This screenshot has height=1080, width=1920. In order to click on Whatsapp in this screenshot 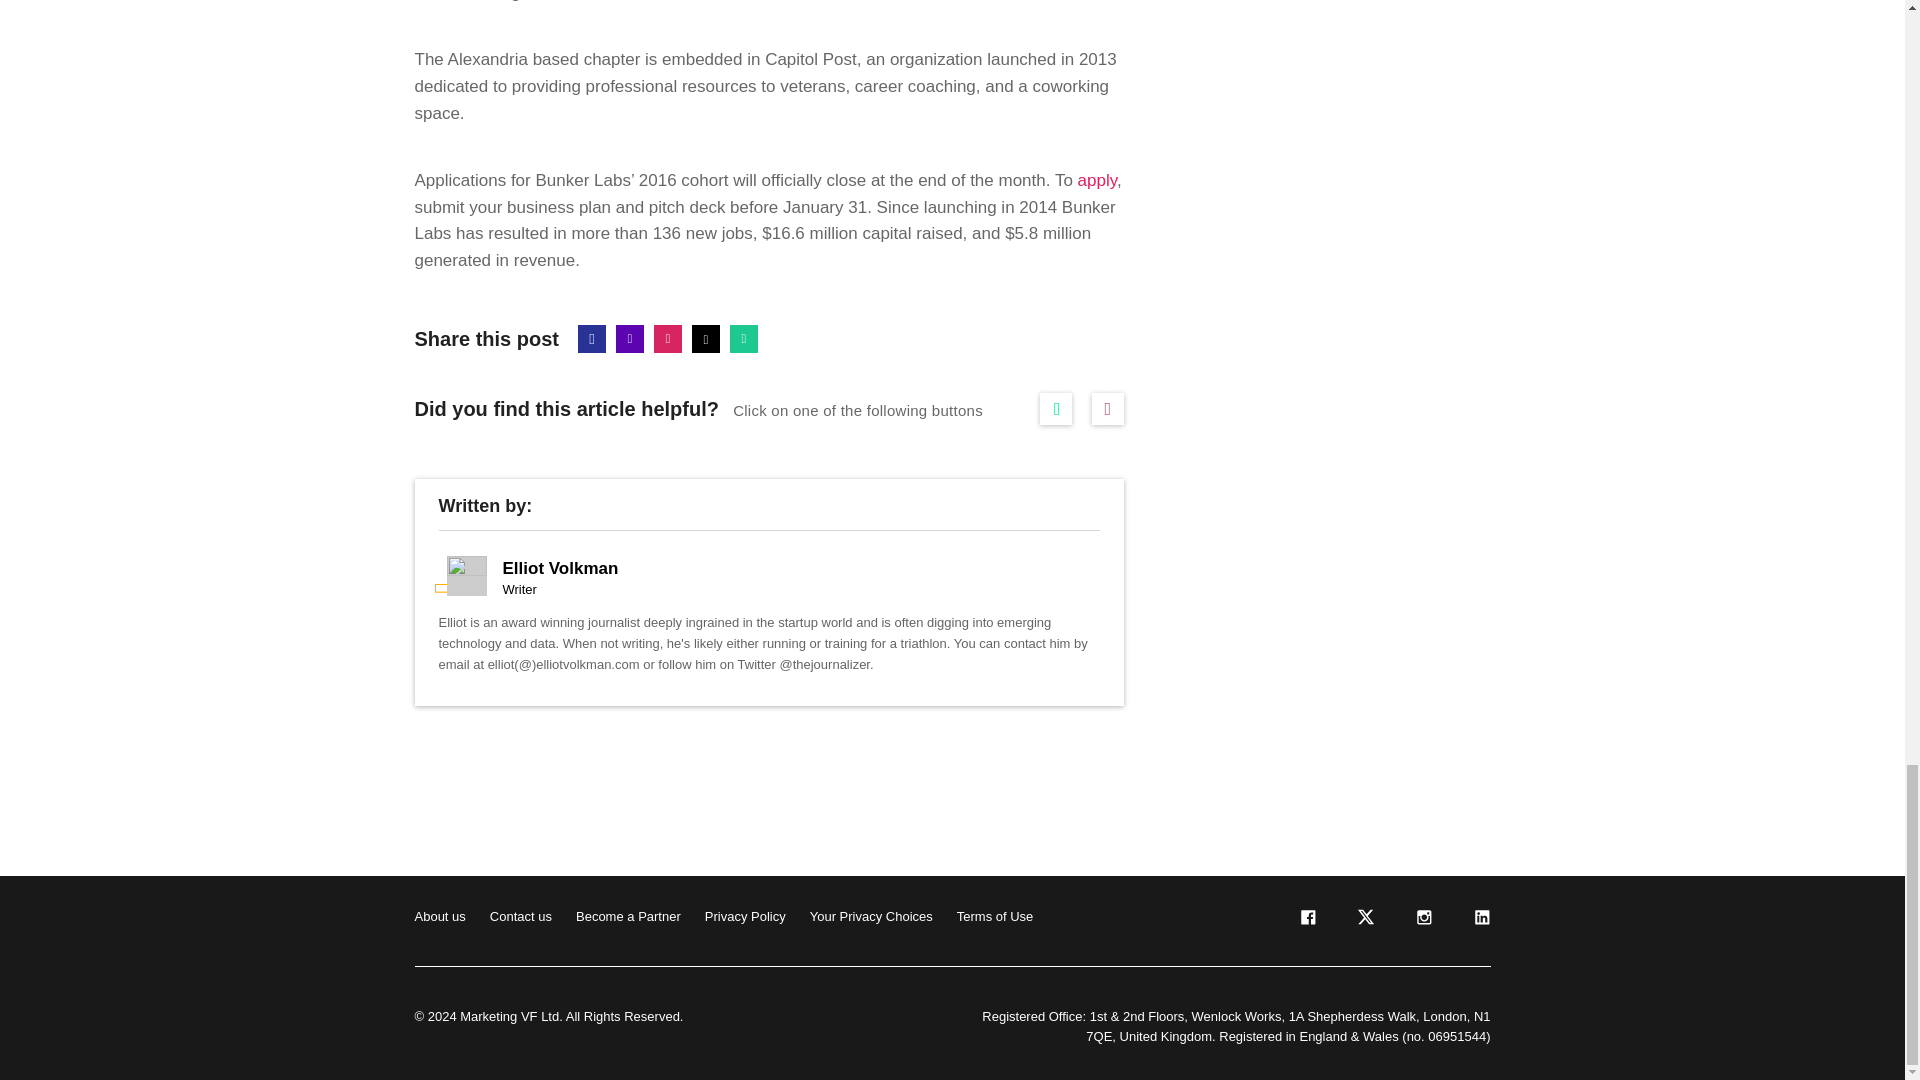, I will do `click(744, 339)`.